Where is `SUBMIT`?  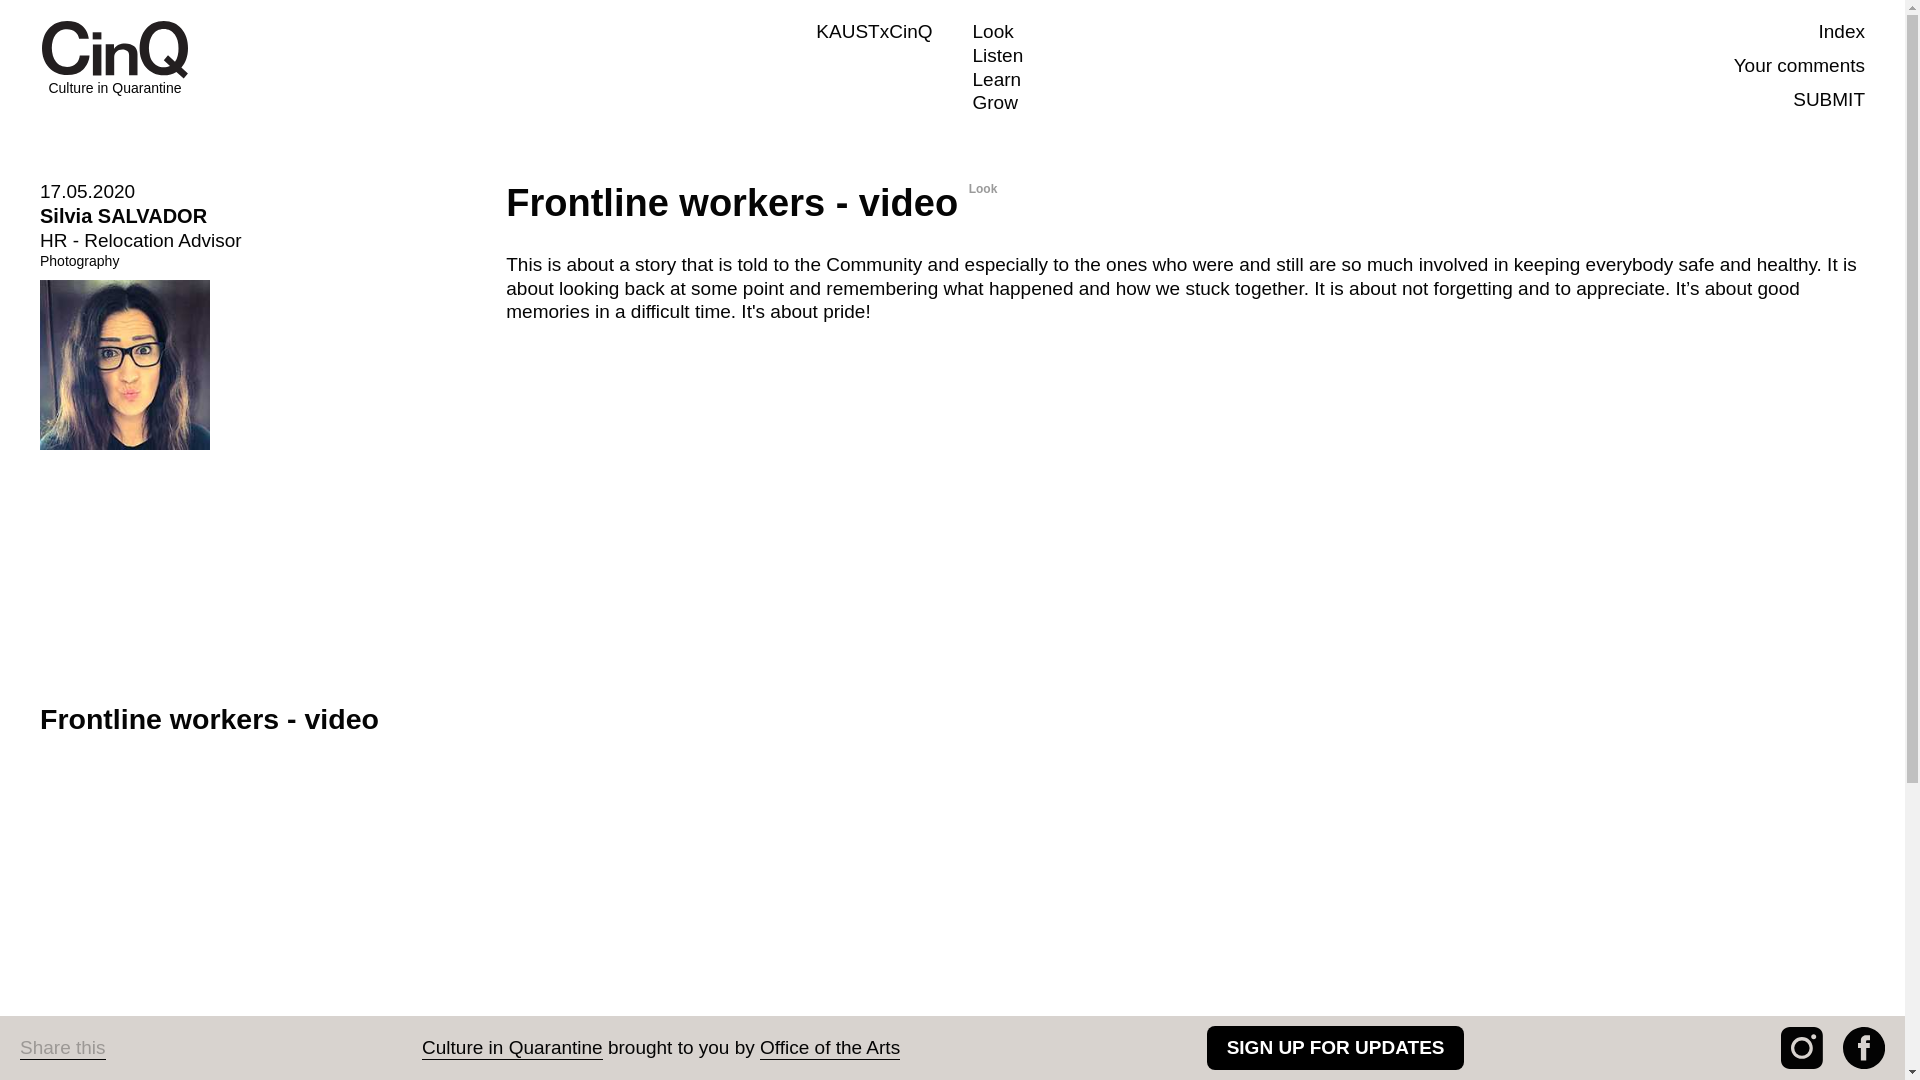 SUBMIT is located at coordinates (1828, 98).